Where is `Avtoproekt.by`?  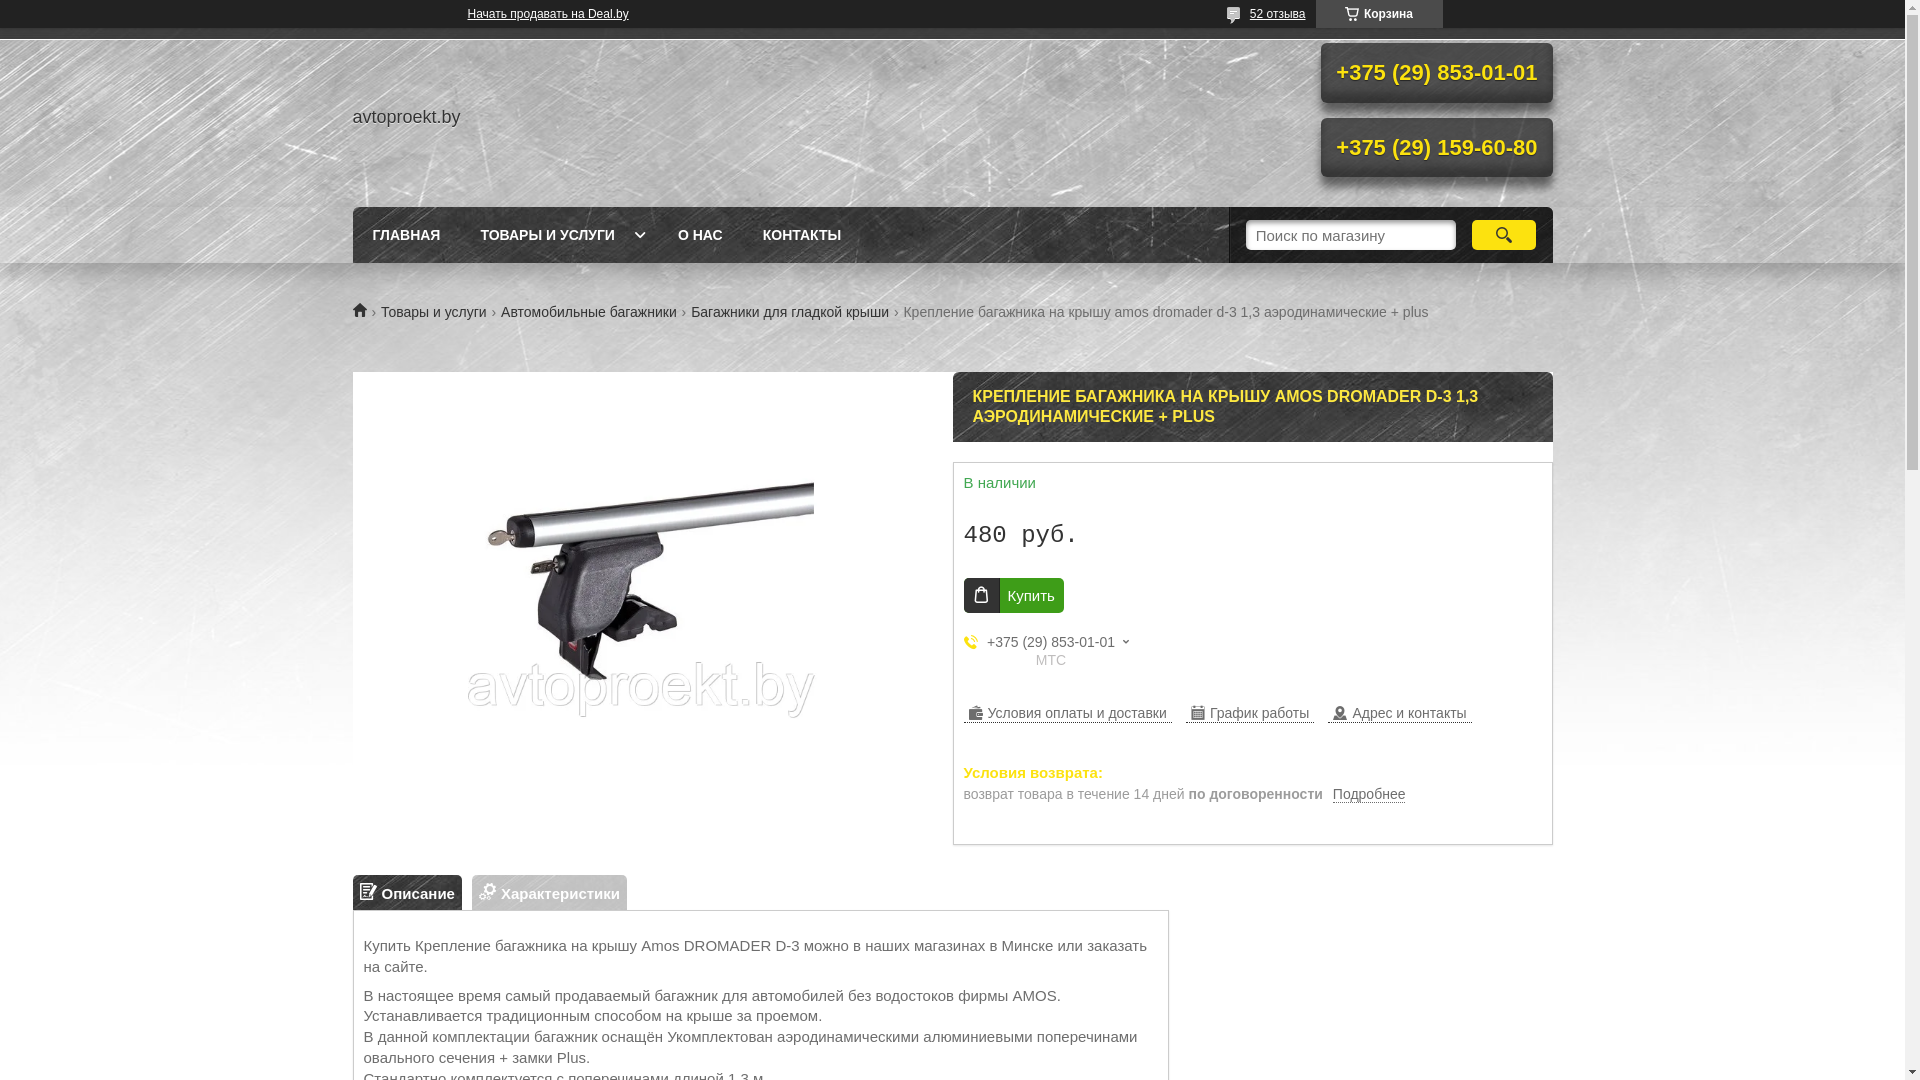 Avtoproekt.by is located at coordinates (366, 310).